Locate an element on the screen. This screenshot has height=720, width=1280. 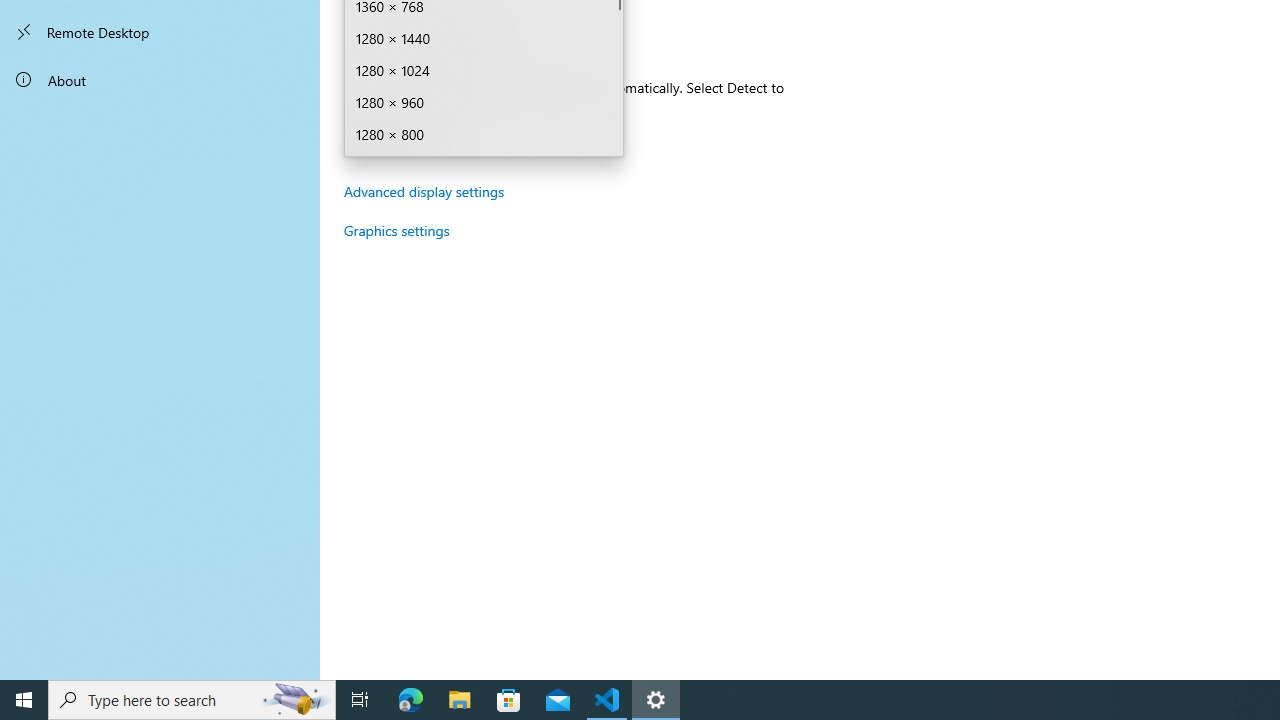
Advanced display settings is located at coordinates (424, 191).